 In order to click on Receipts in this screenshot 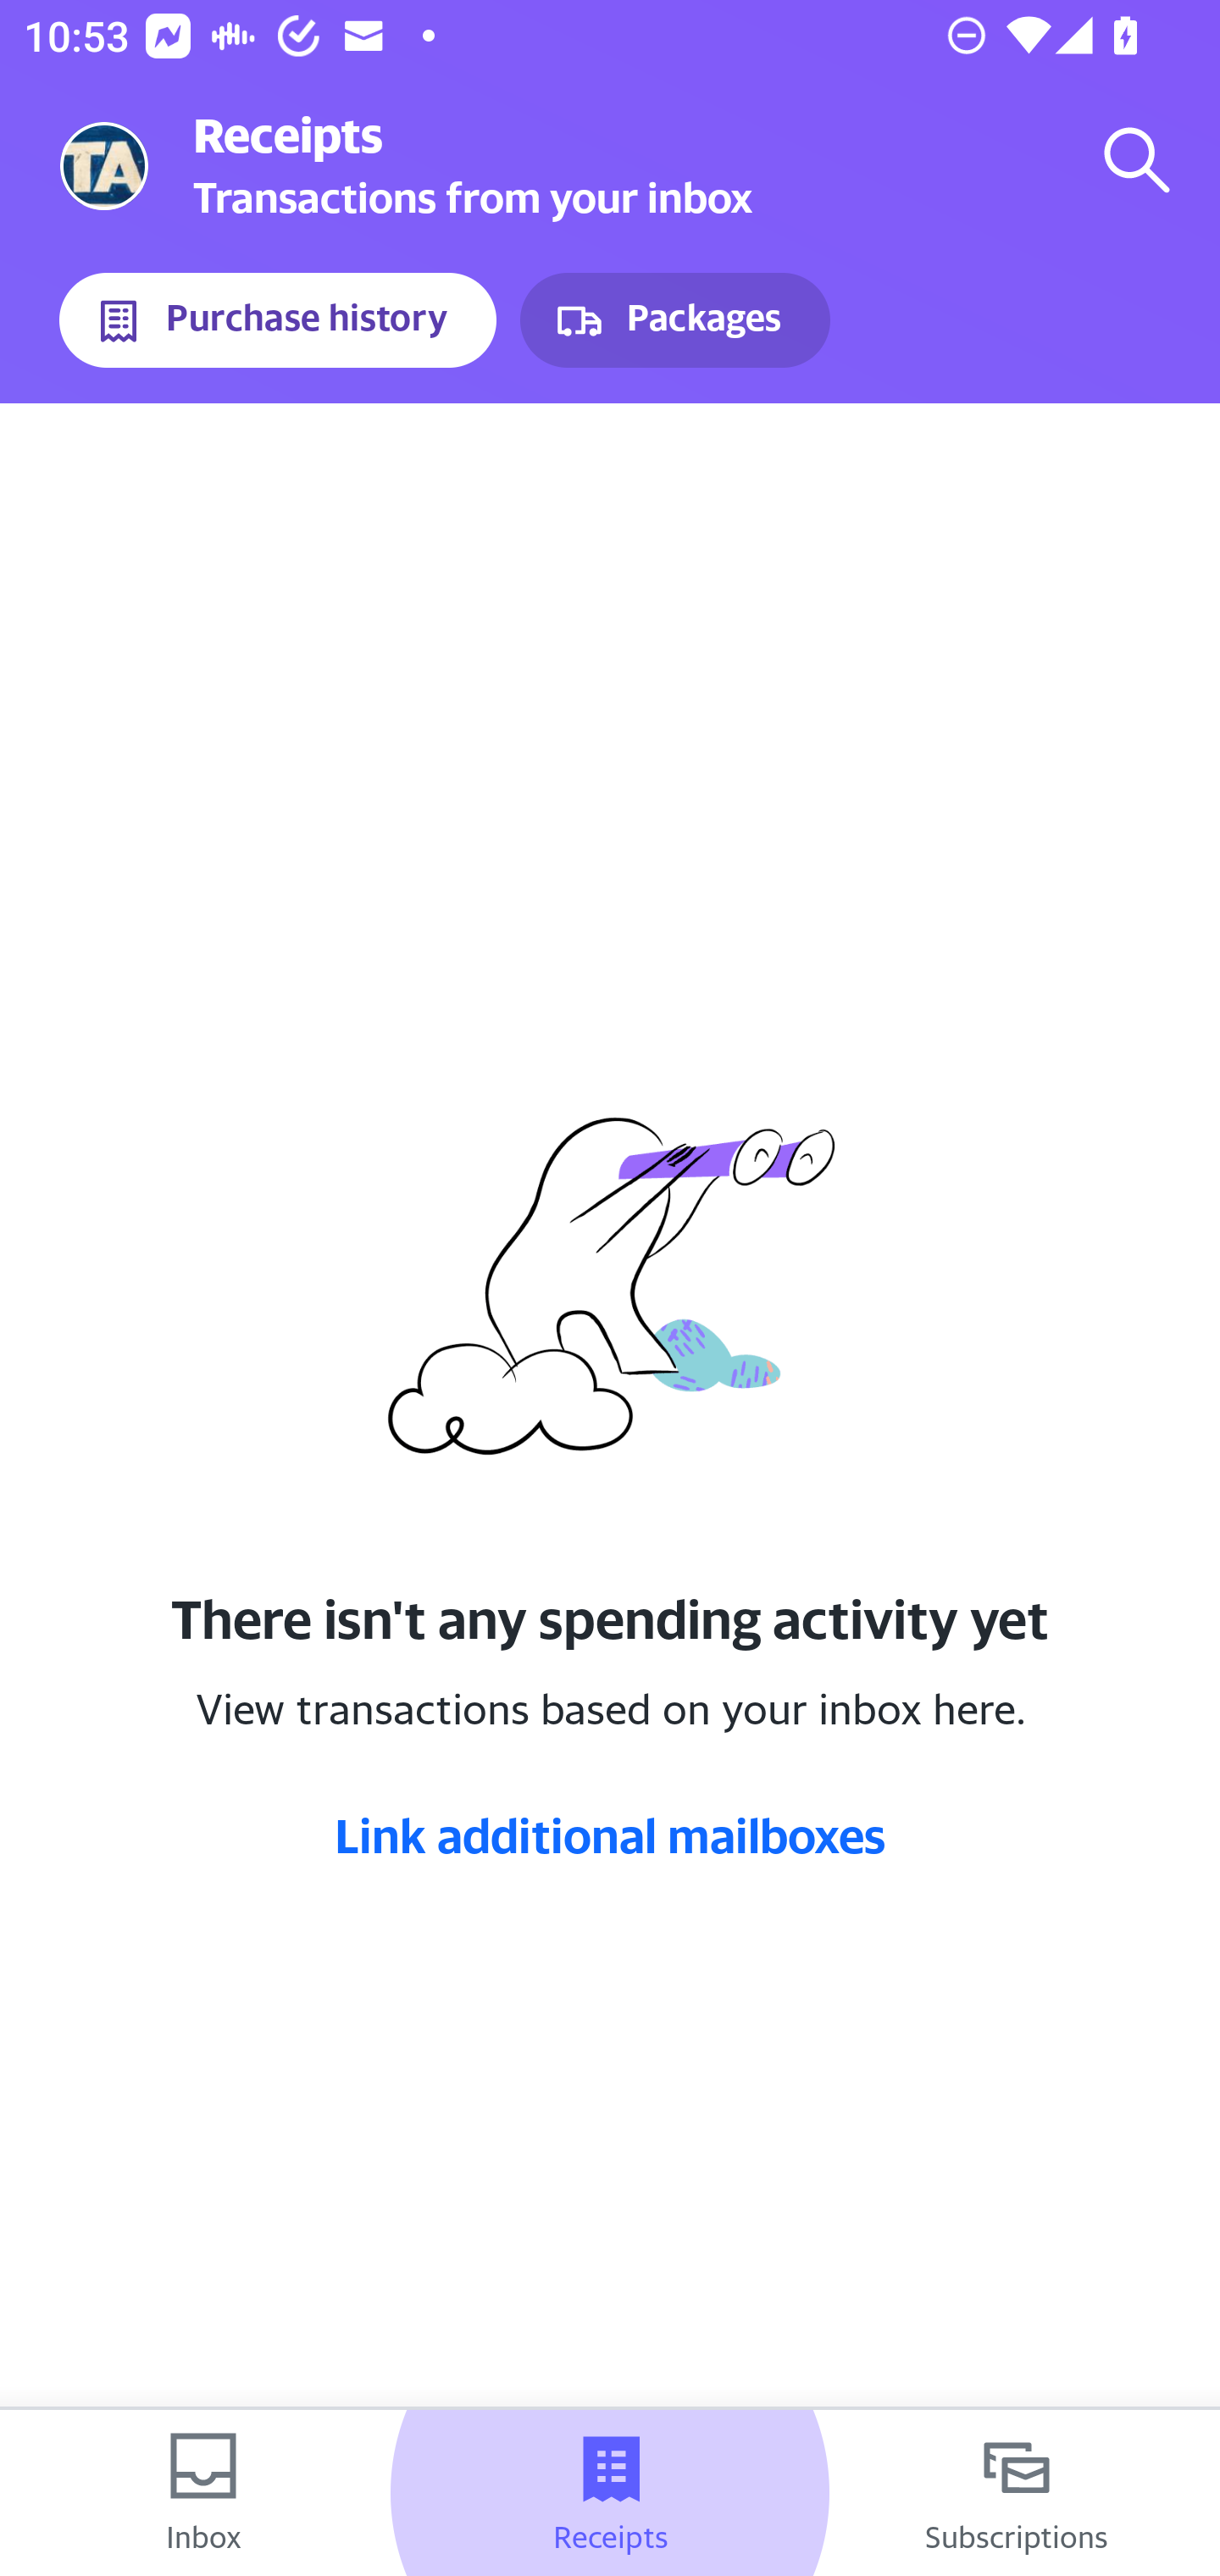, I will do `click(610, 2493)`.